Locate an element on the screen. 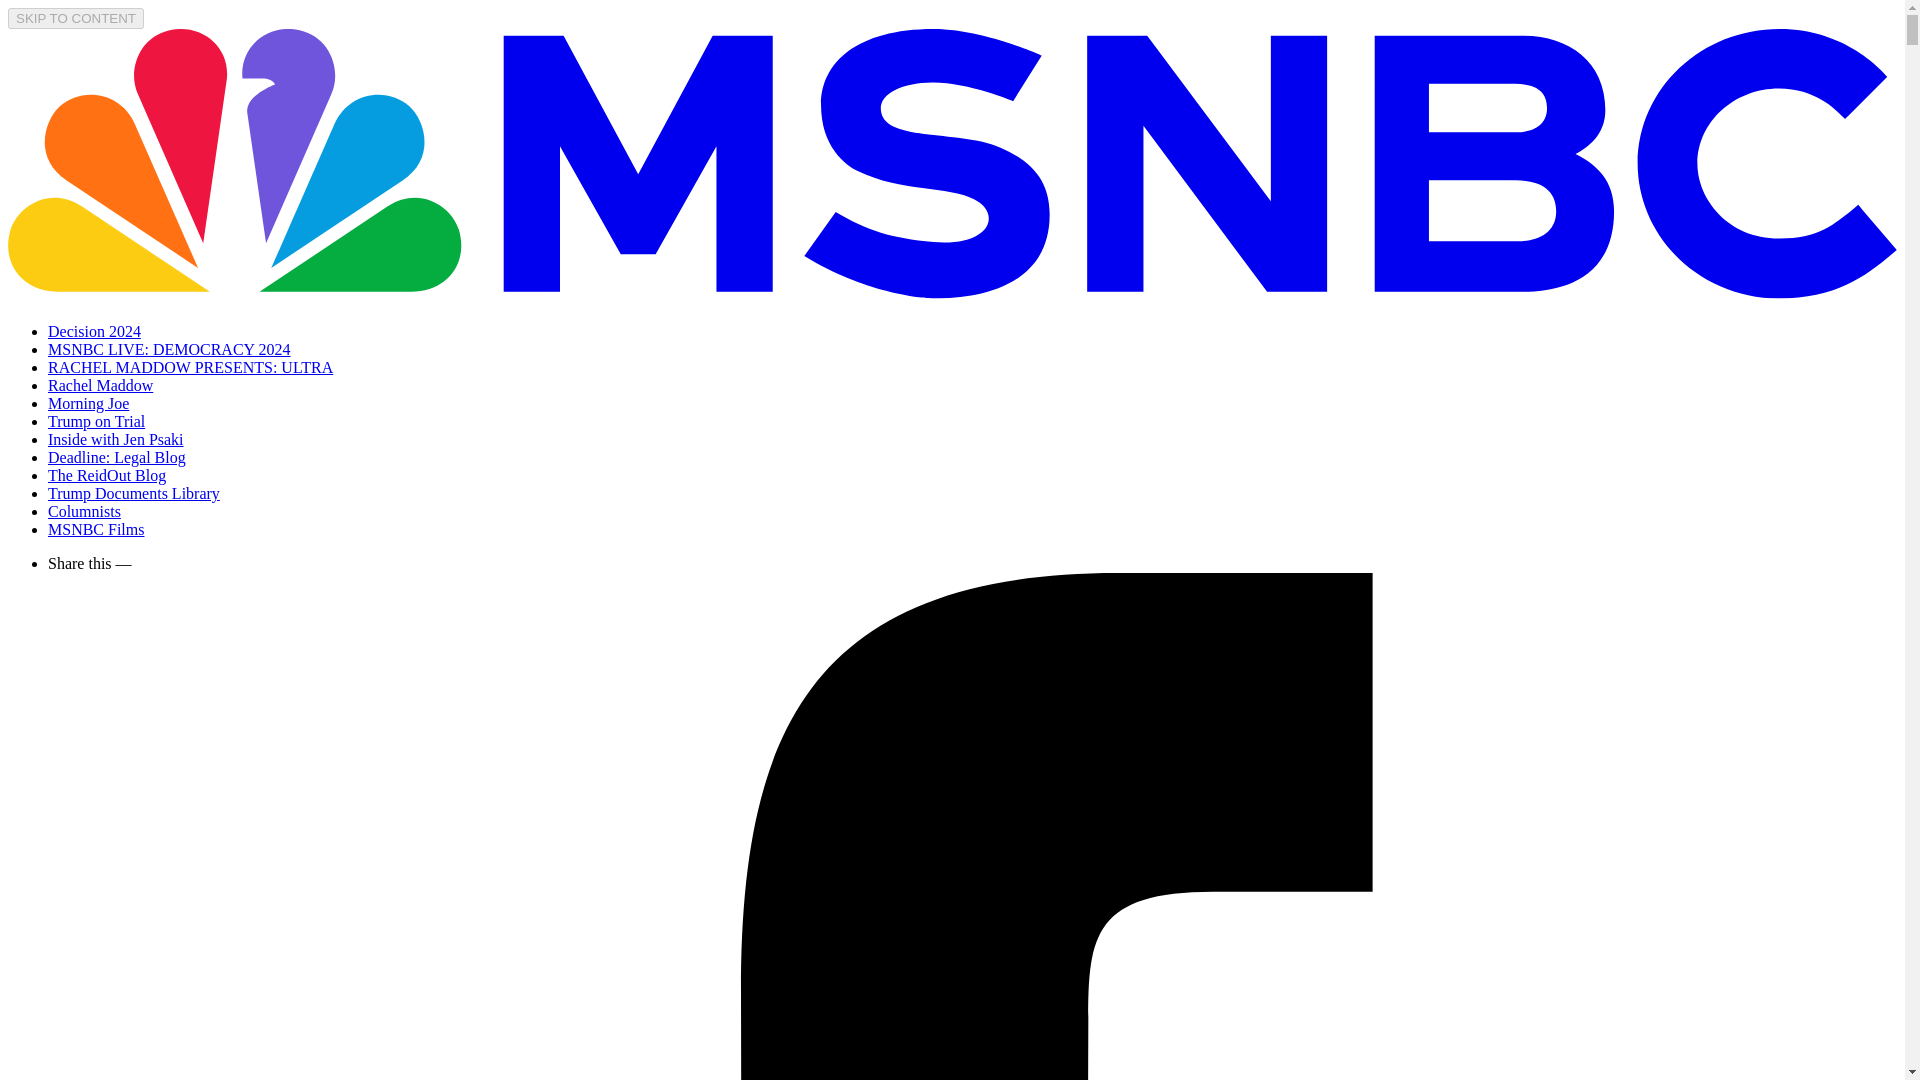  Trump on Trial is located at coordinates (96, 420).